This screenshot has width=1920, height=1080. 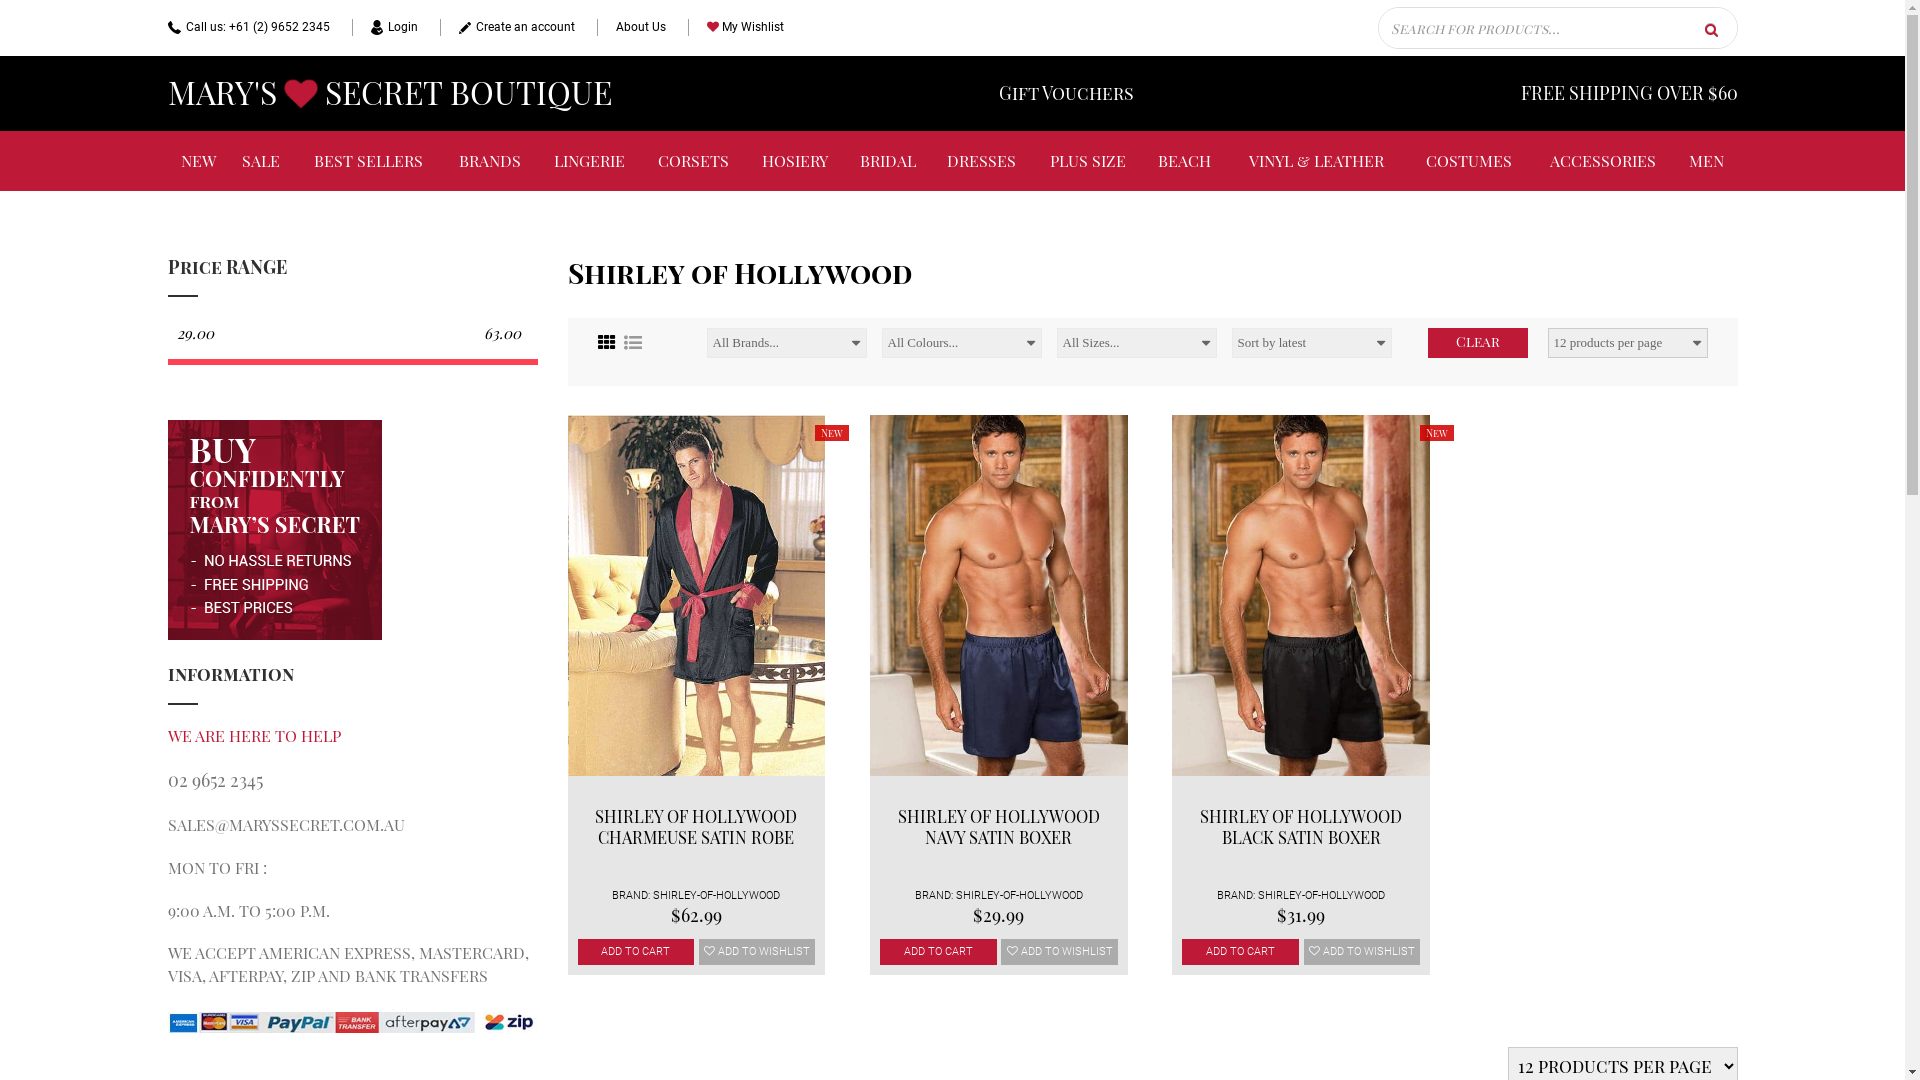 What do you see at coordinates (1301, 826) in the screenshot?
I see `SHIRLEY OF HOLLYWOOD BLACK SATIN BOXER` at bounding box center [1301, 826].